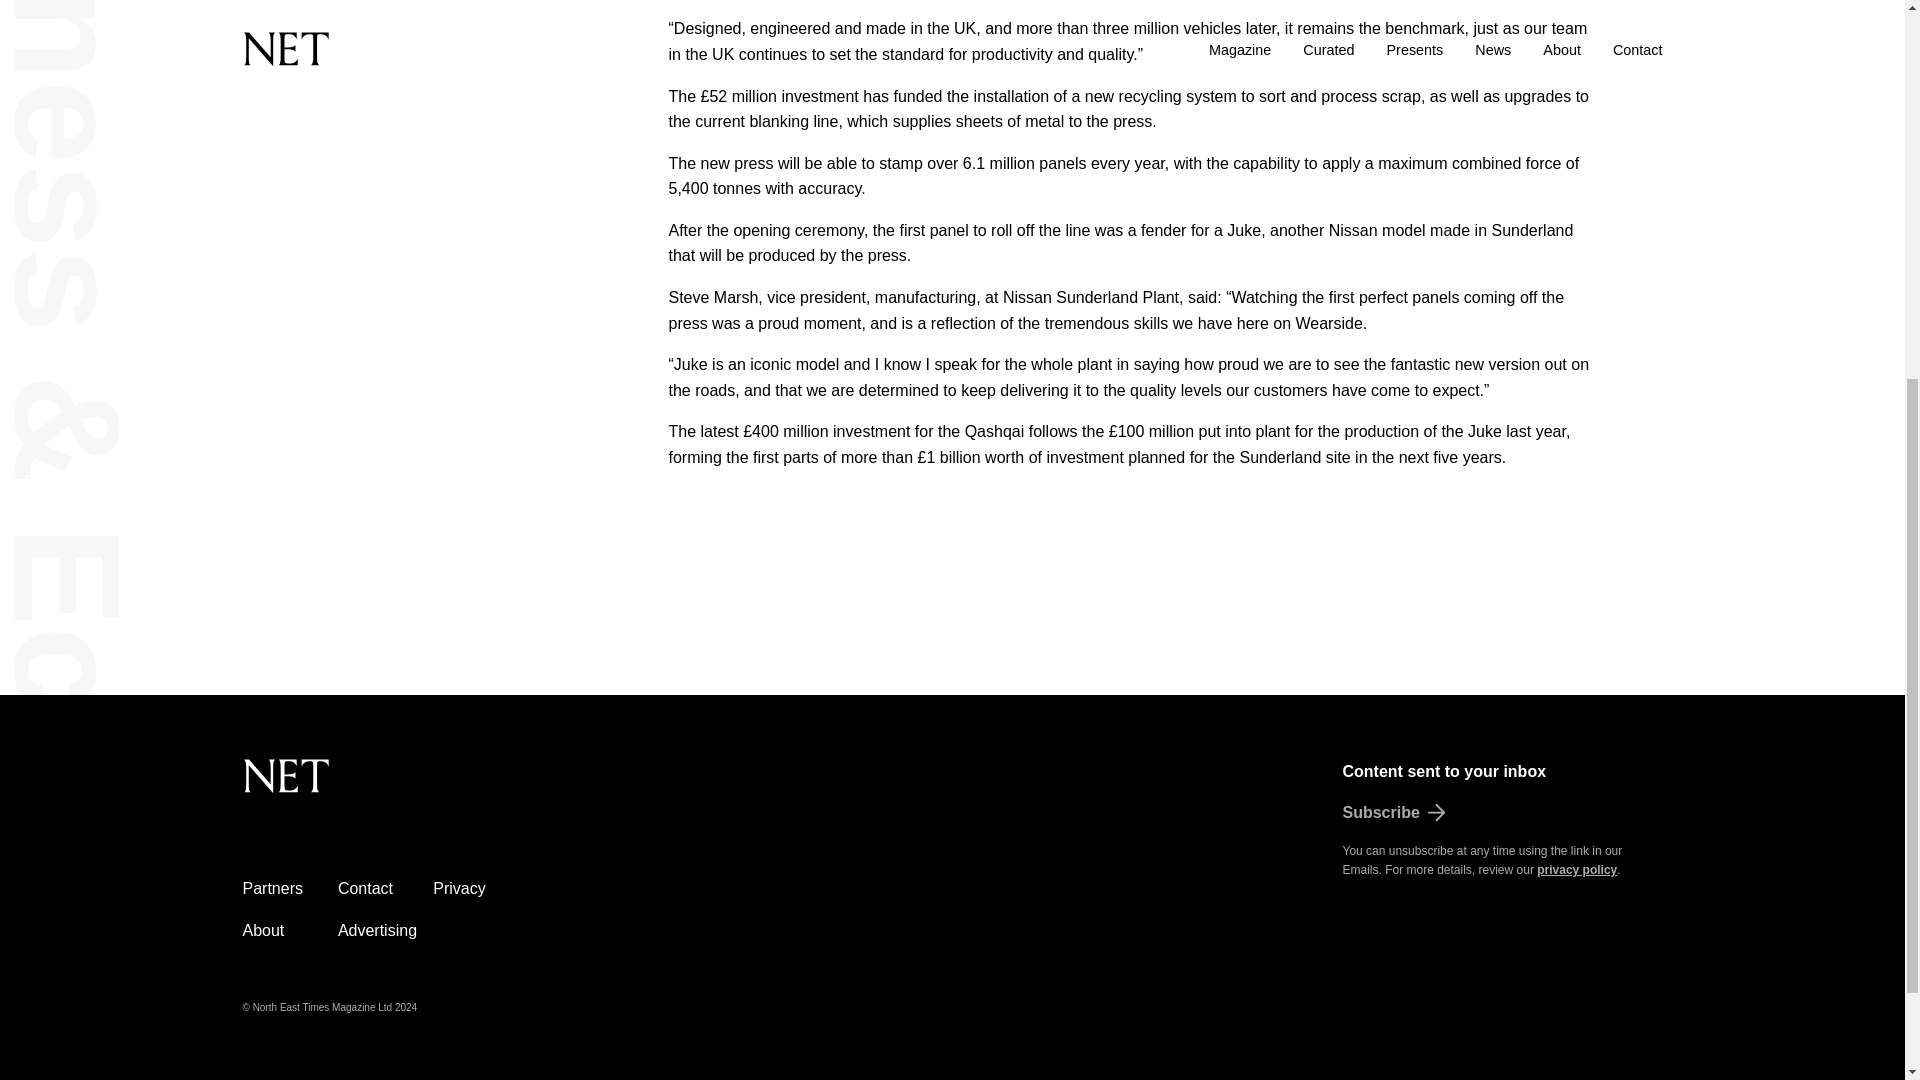 The width and height of the screenshot is (1920, 1080). I want to click on Contact, so click(365, 888).